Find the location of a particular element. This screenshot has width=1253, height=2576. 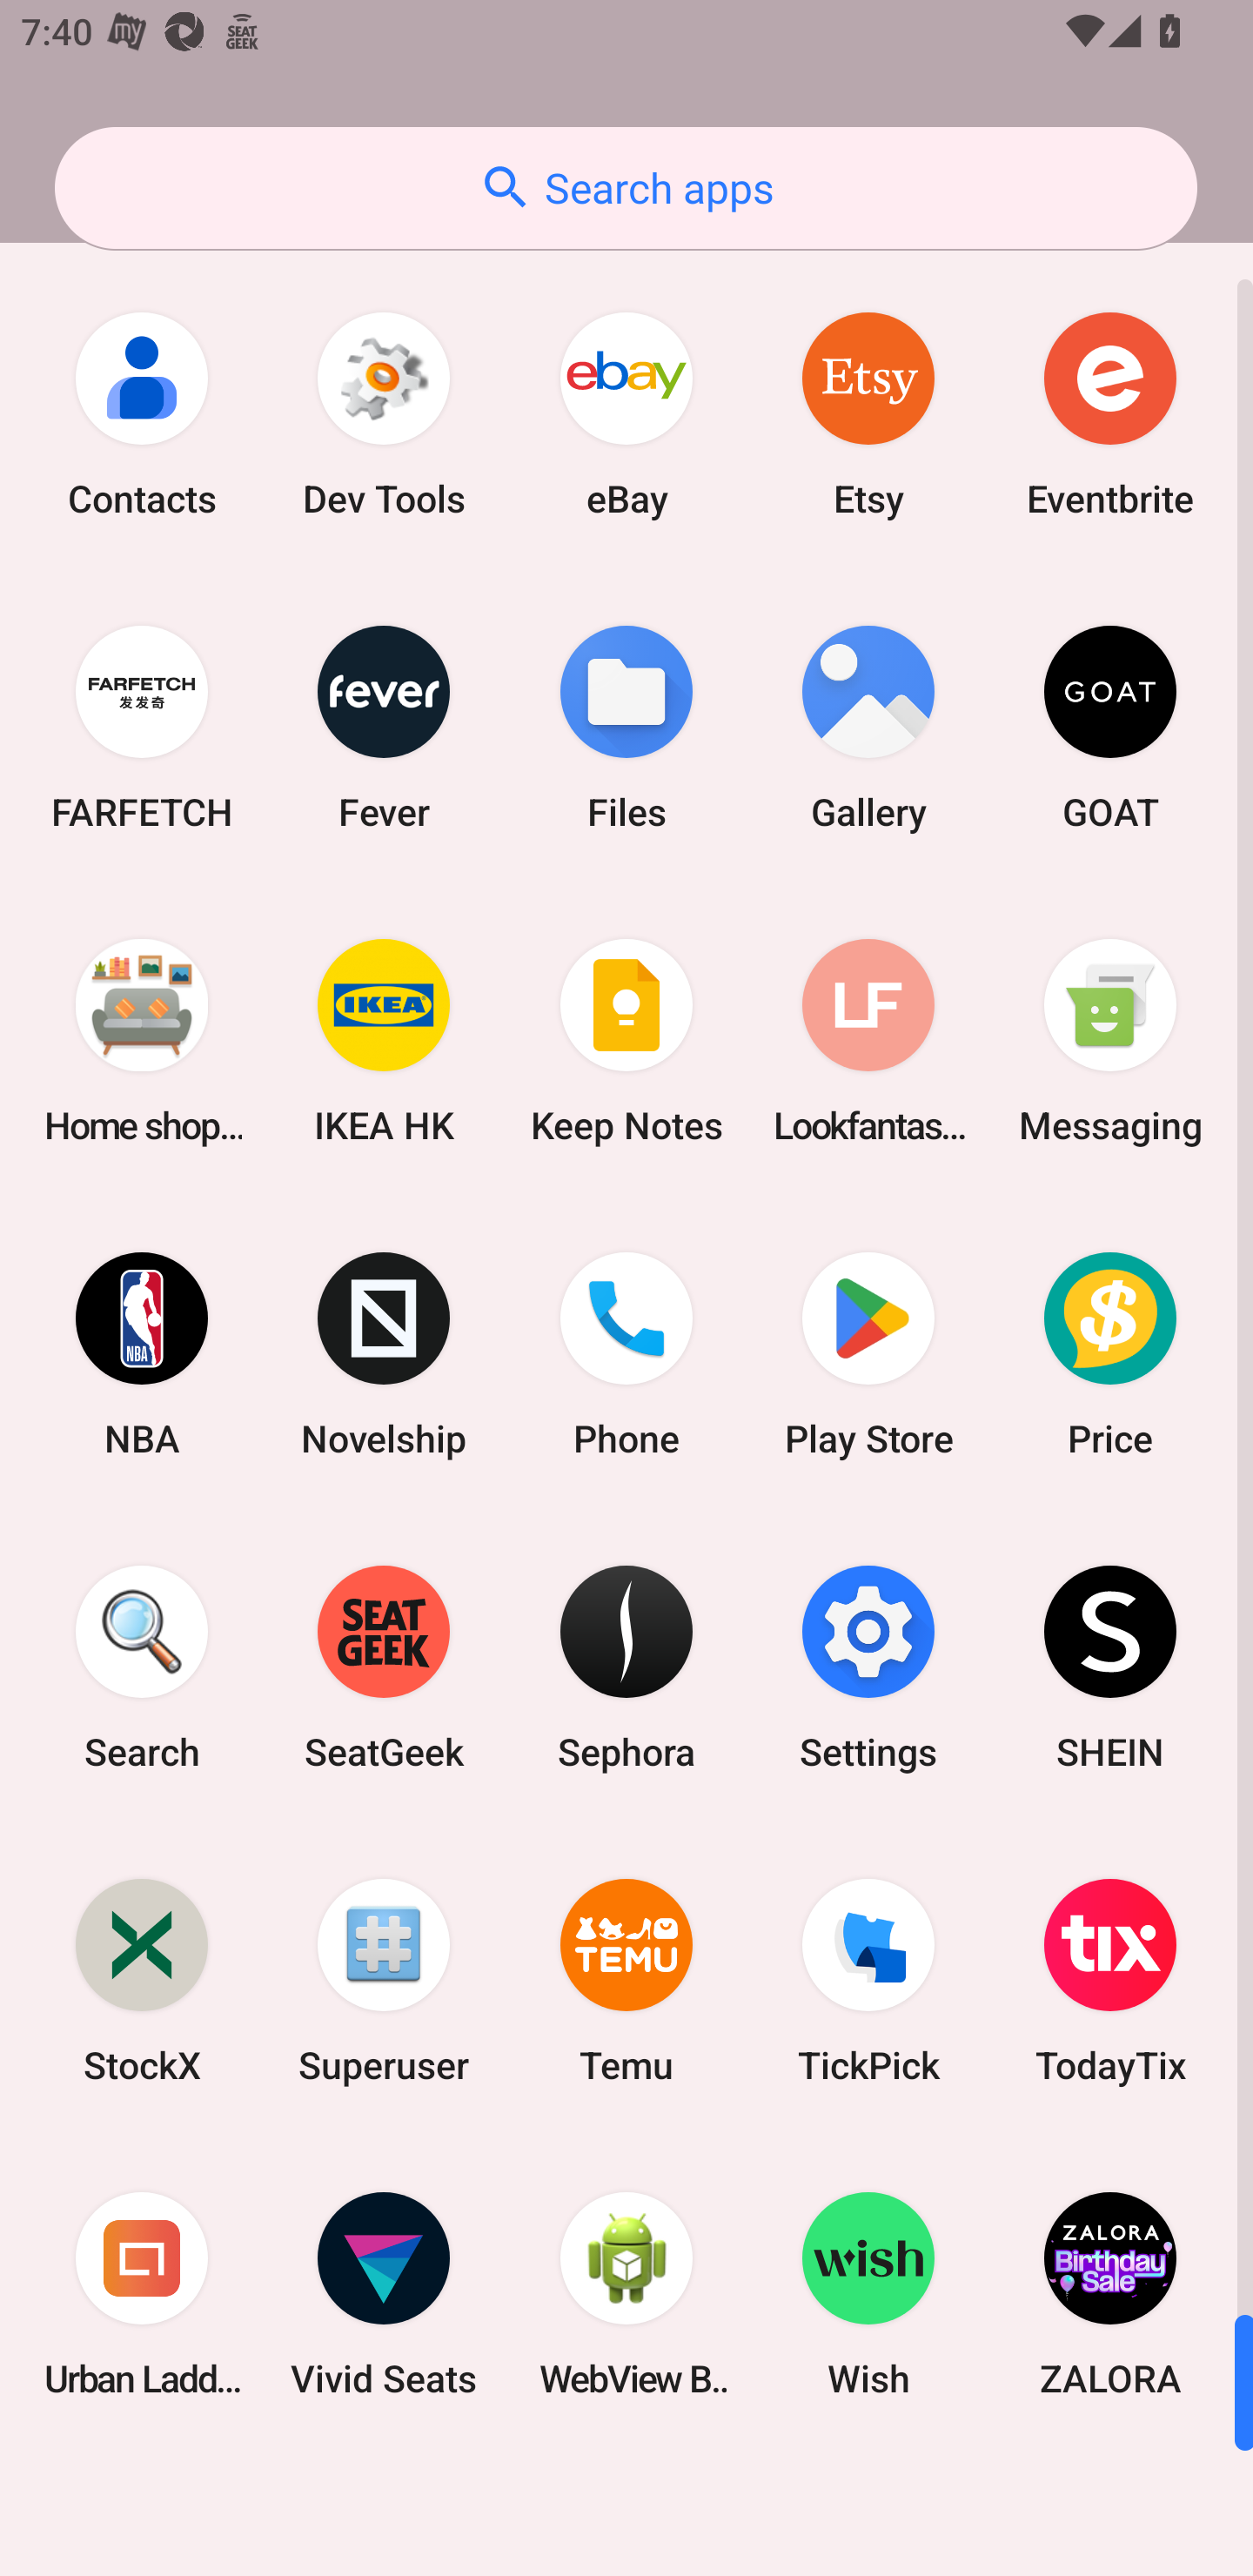

Settings is located at coordinates (868, 1666).